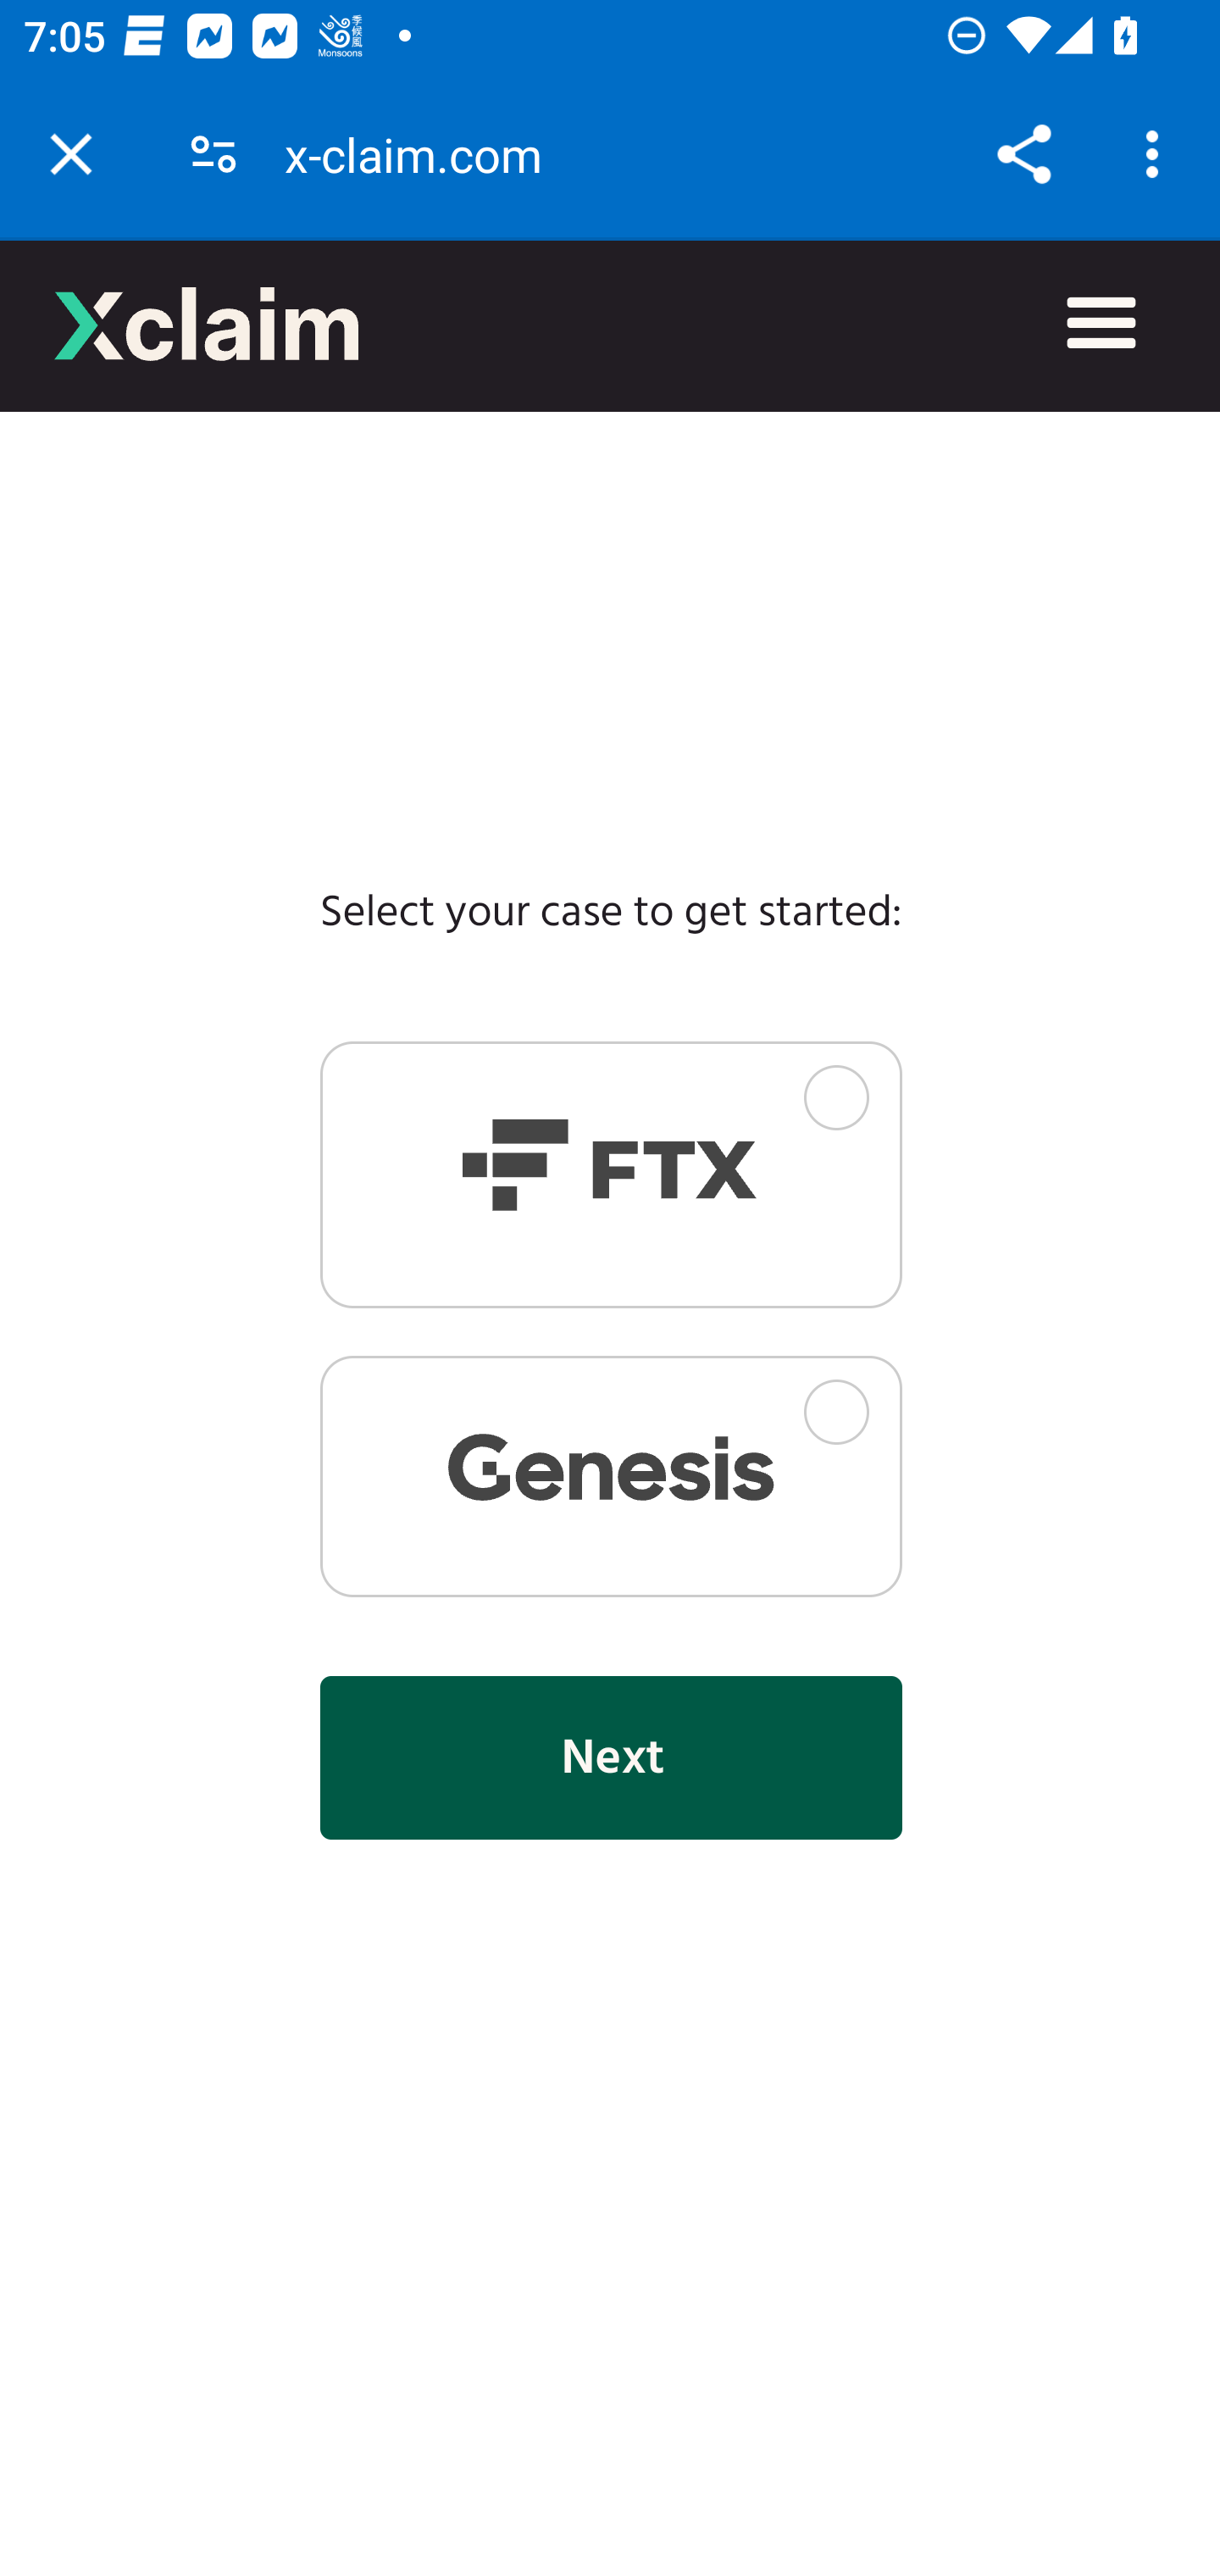 This screenshot has width=1220, height=2576. Describe the element at coordinates (610, 1756) in the screenshot. I see `Next` at that location.